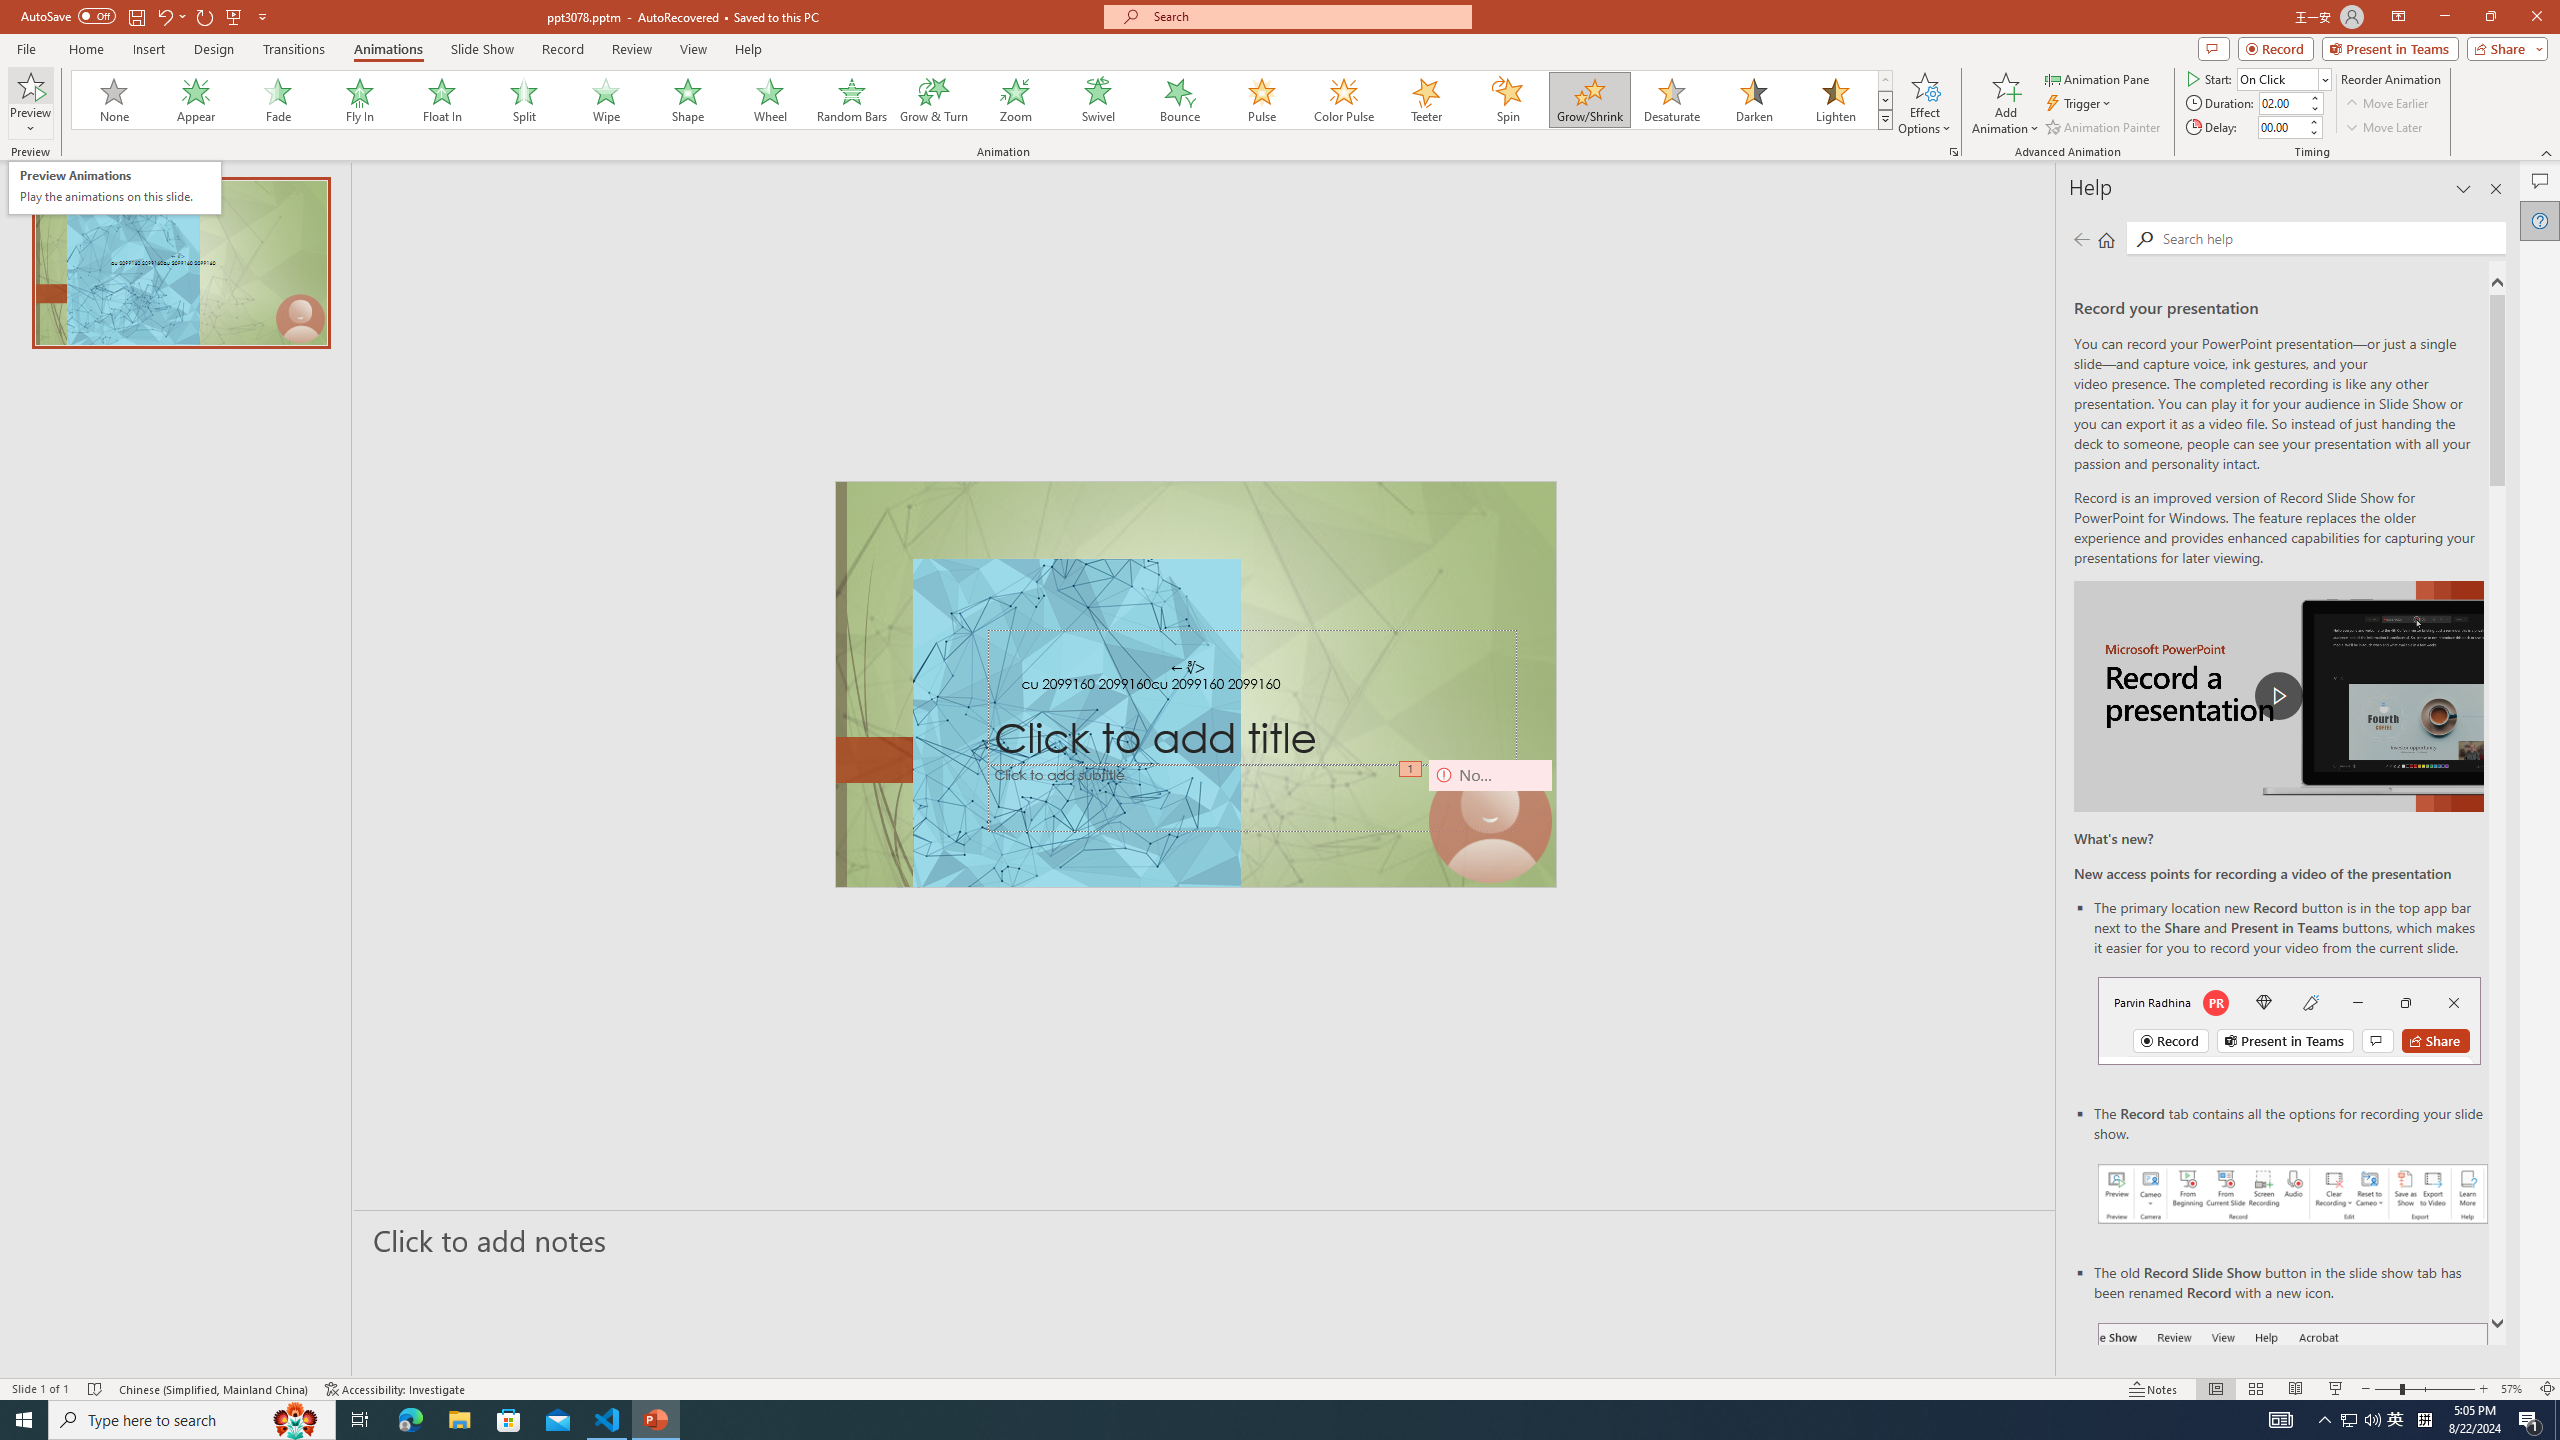  What do you see at coordinates (114, 188) in the screenshot?
I see `Trigger` at bounding box center [114, 188].